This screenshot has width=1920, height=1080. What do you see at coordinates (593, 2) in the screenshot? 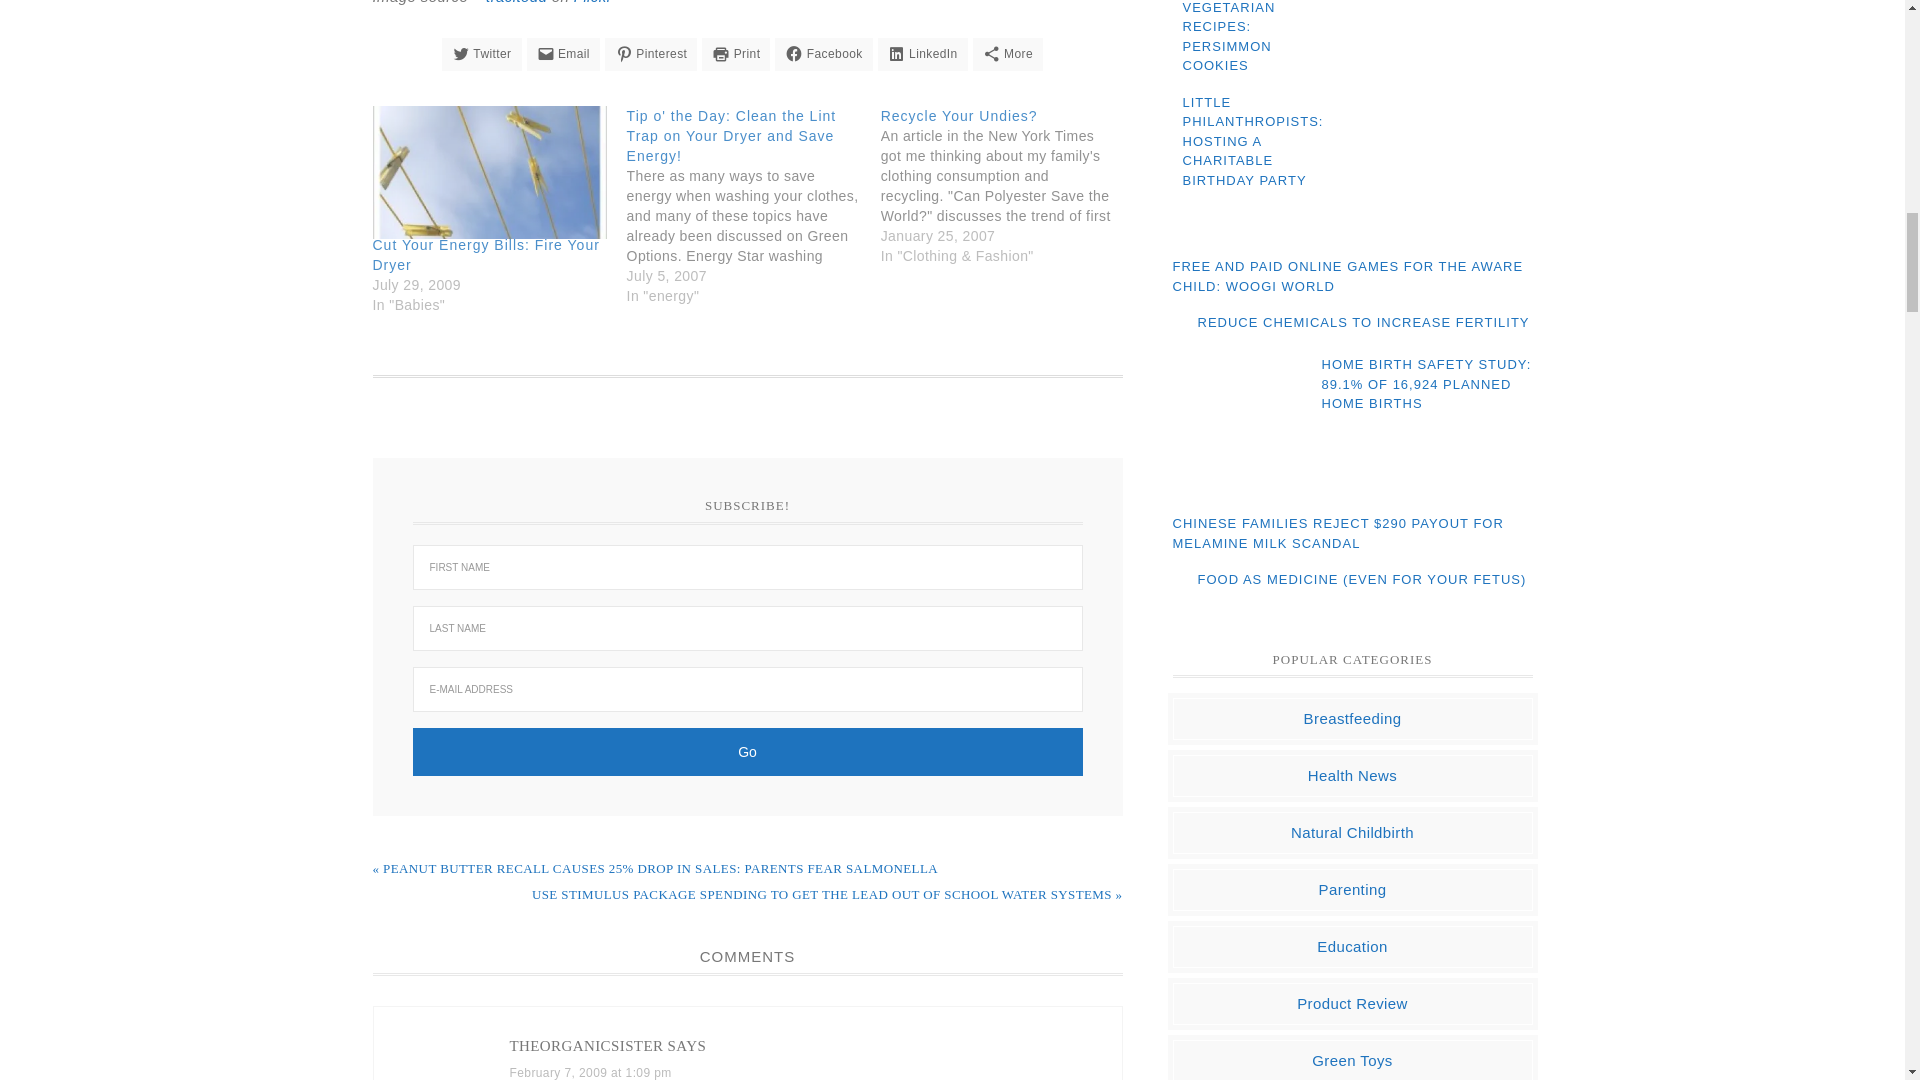
I see `Flickr` at bounding box center [593, 2].